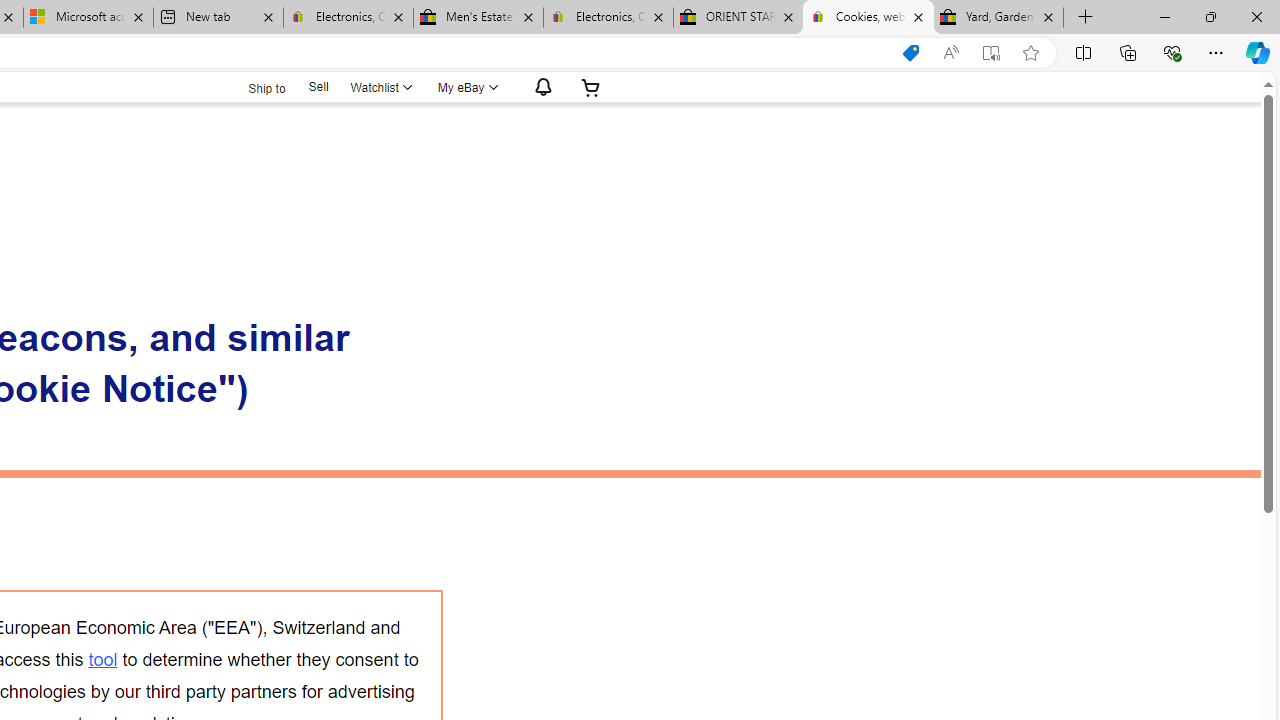  Describe the element at coordinates (318, 86) in the screenshot. I see `Sell` at that location.